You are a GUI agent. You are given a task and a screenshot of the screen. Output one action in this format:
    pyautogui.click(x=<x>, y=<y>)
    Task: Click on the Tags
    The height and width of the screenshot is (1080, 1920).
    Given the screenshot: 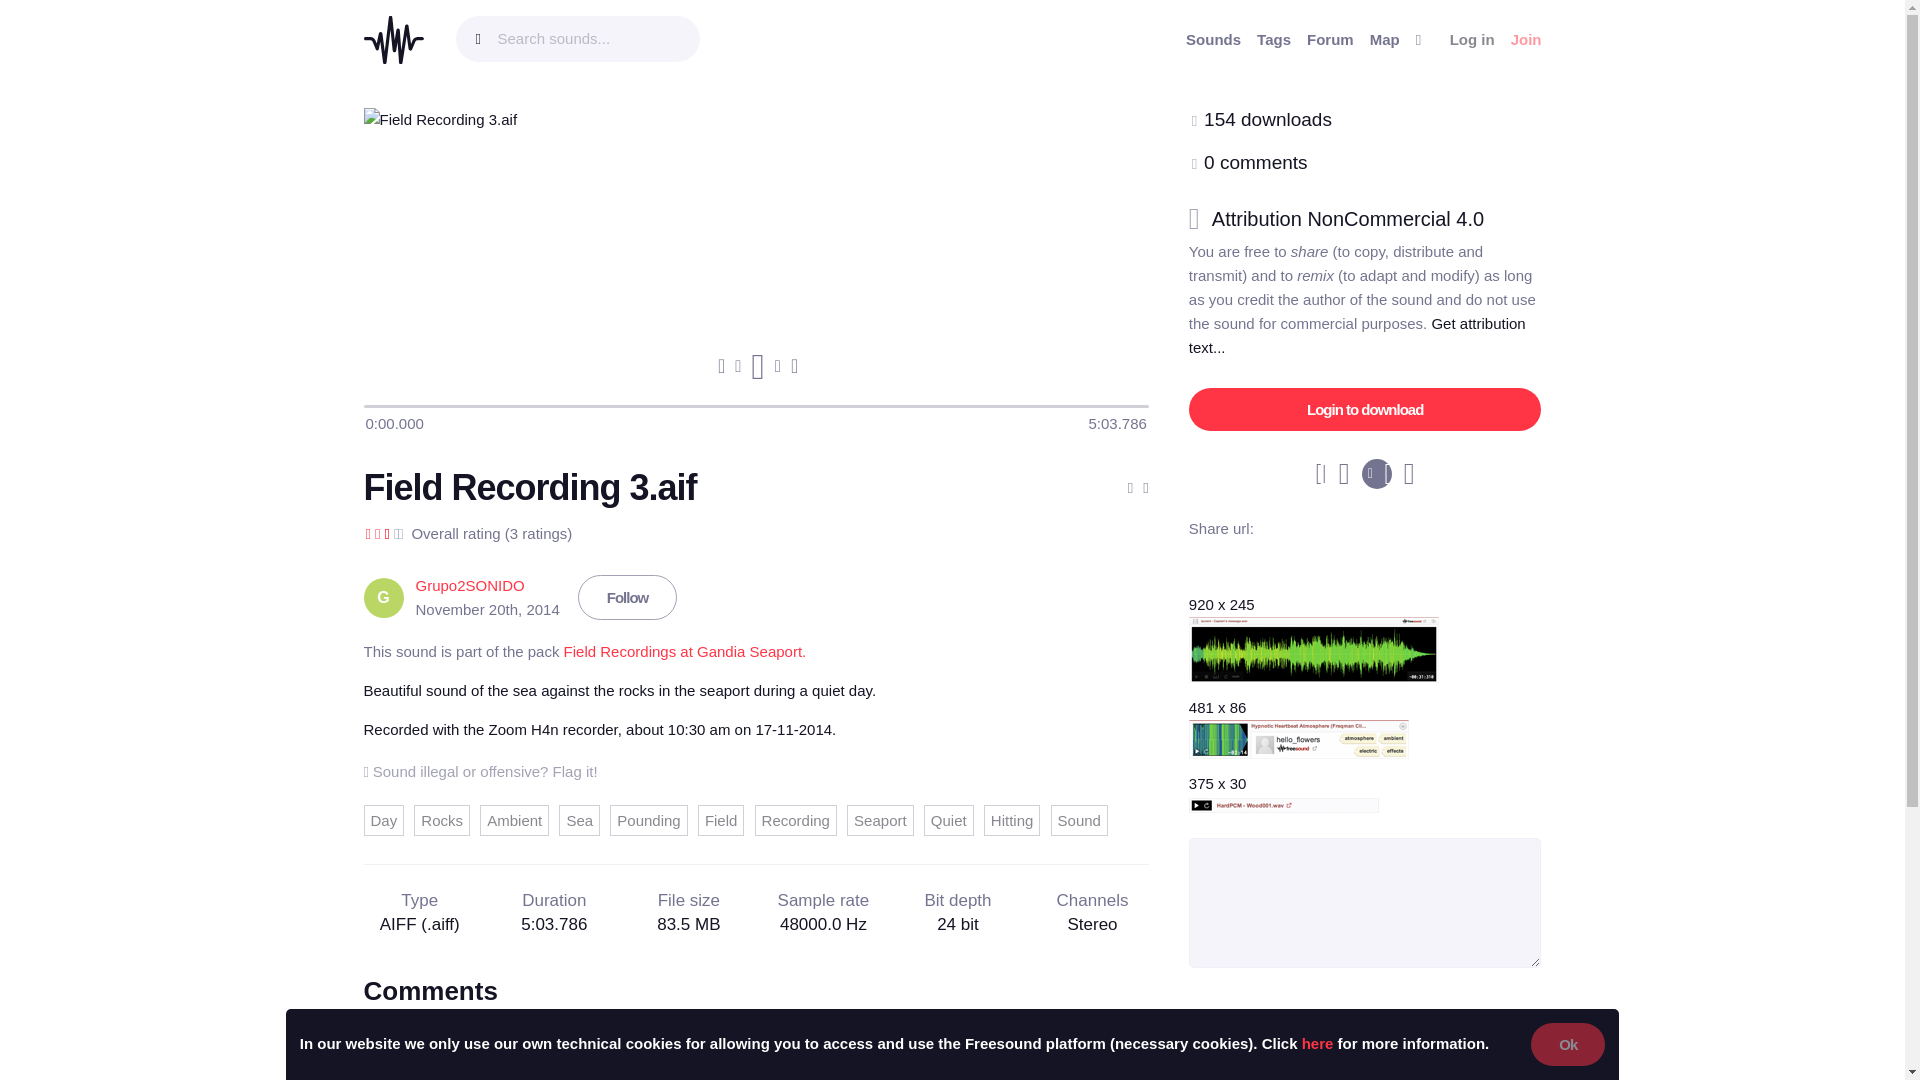 What is the action you would take?
    pyautogui.click(x=1274, y=40)
    